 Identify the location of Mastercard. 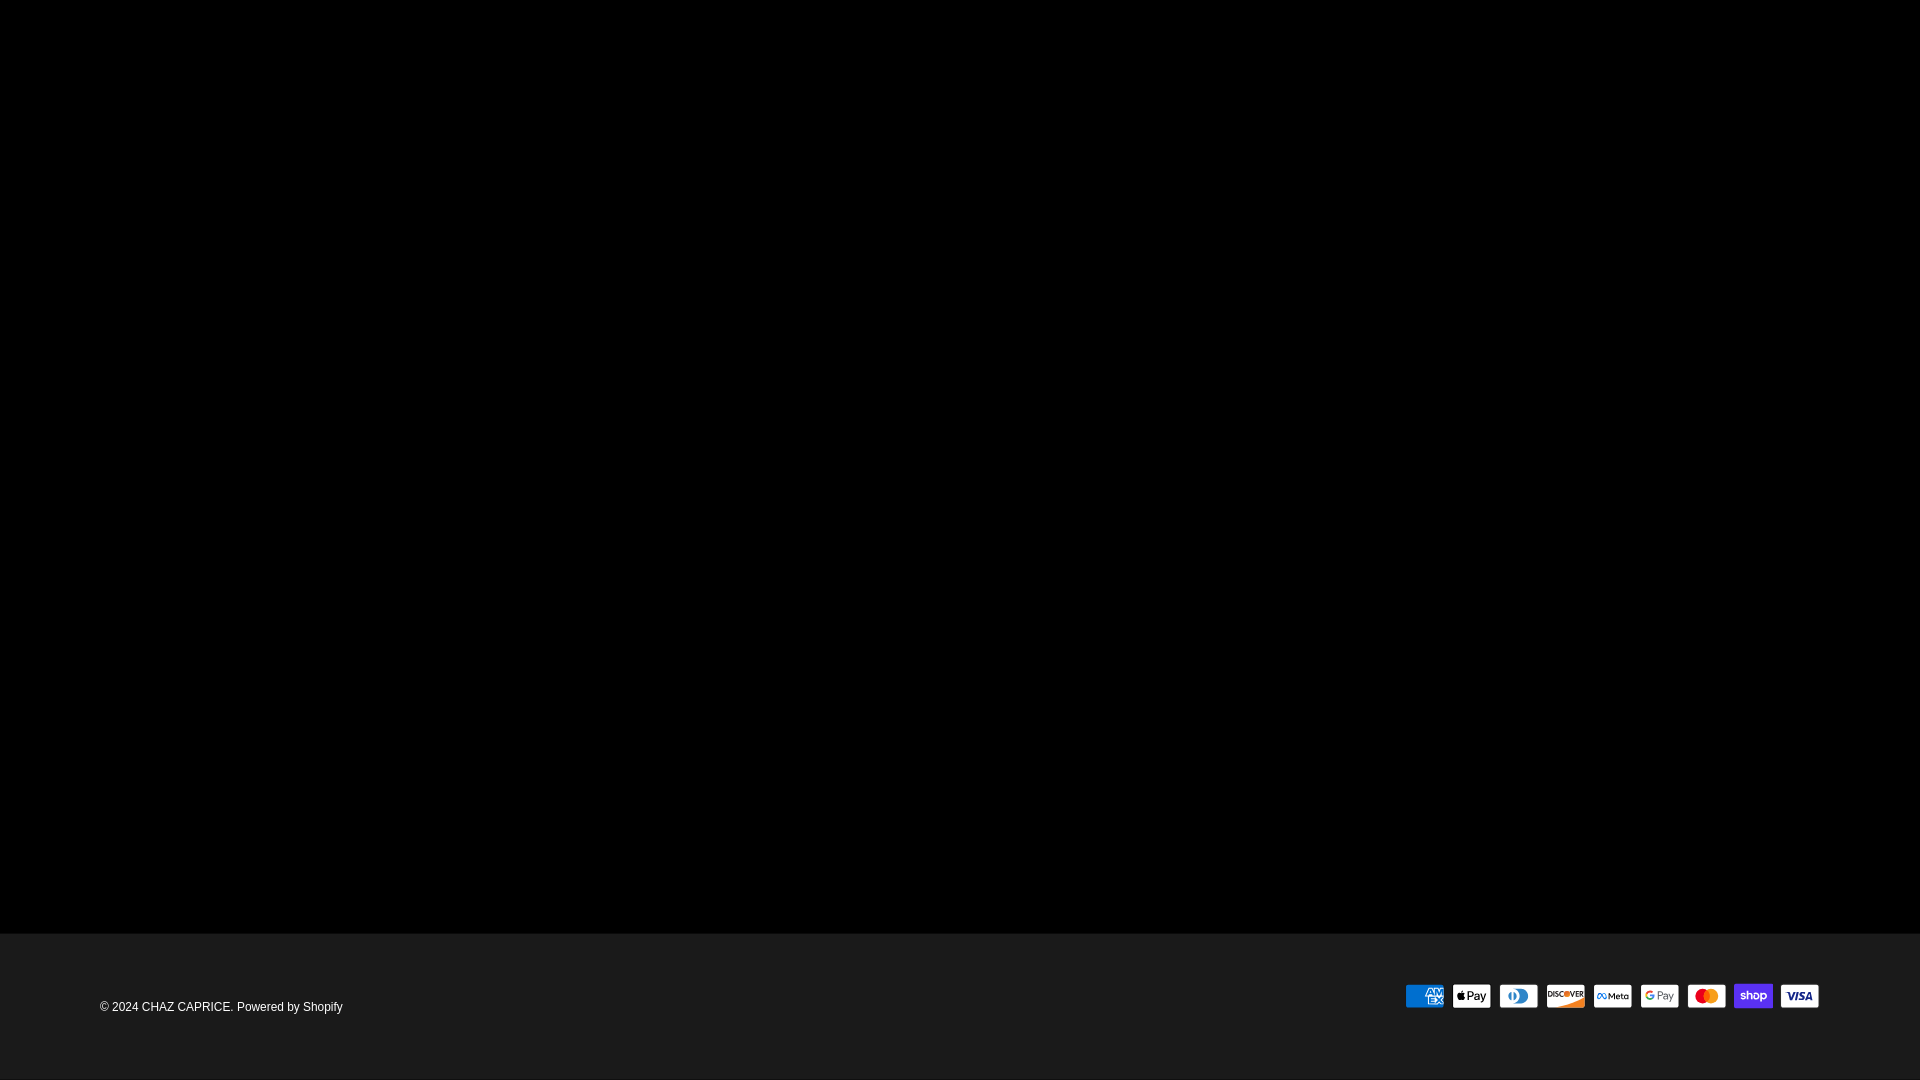
(1706, 996).